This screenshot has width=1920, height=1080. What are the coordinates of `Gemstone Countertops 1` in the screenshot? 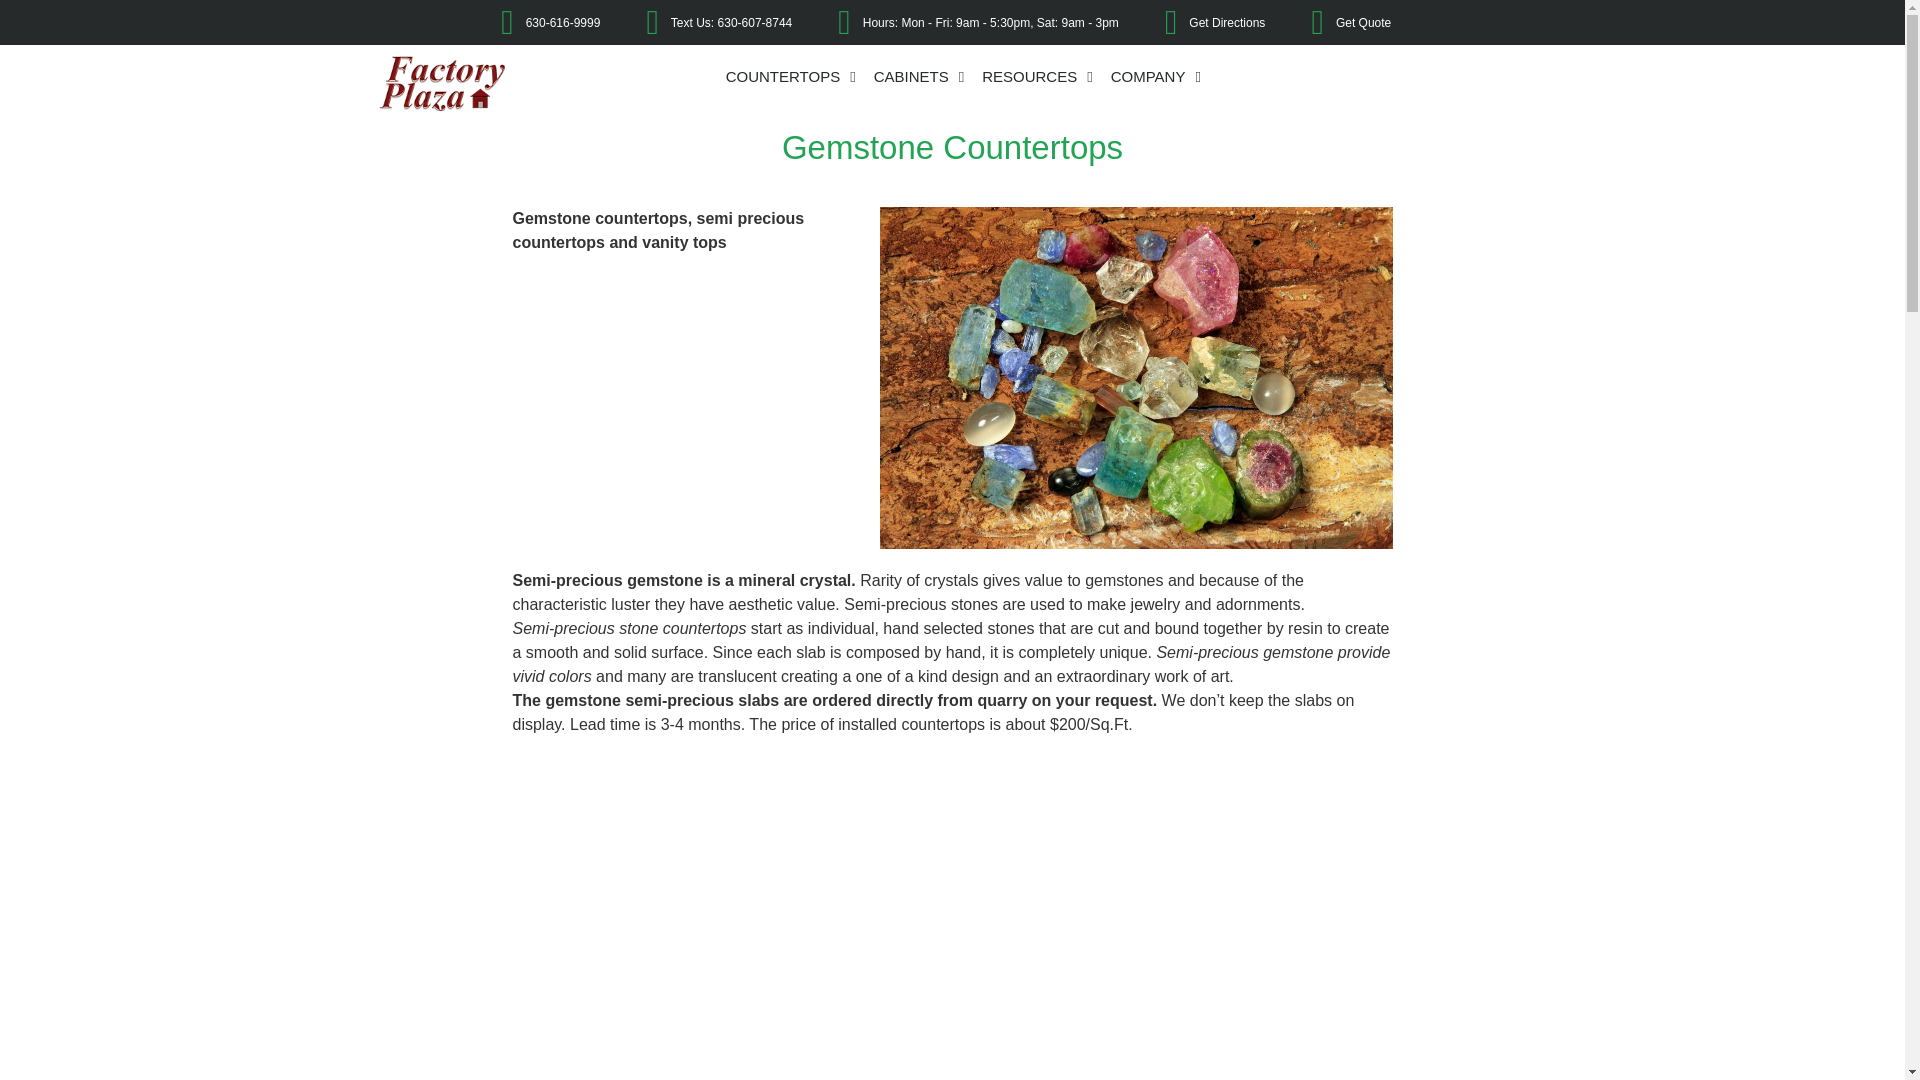 It's located at (1136, 378).